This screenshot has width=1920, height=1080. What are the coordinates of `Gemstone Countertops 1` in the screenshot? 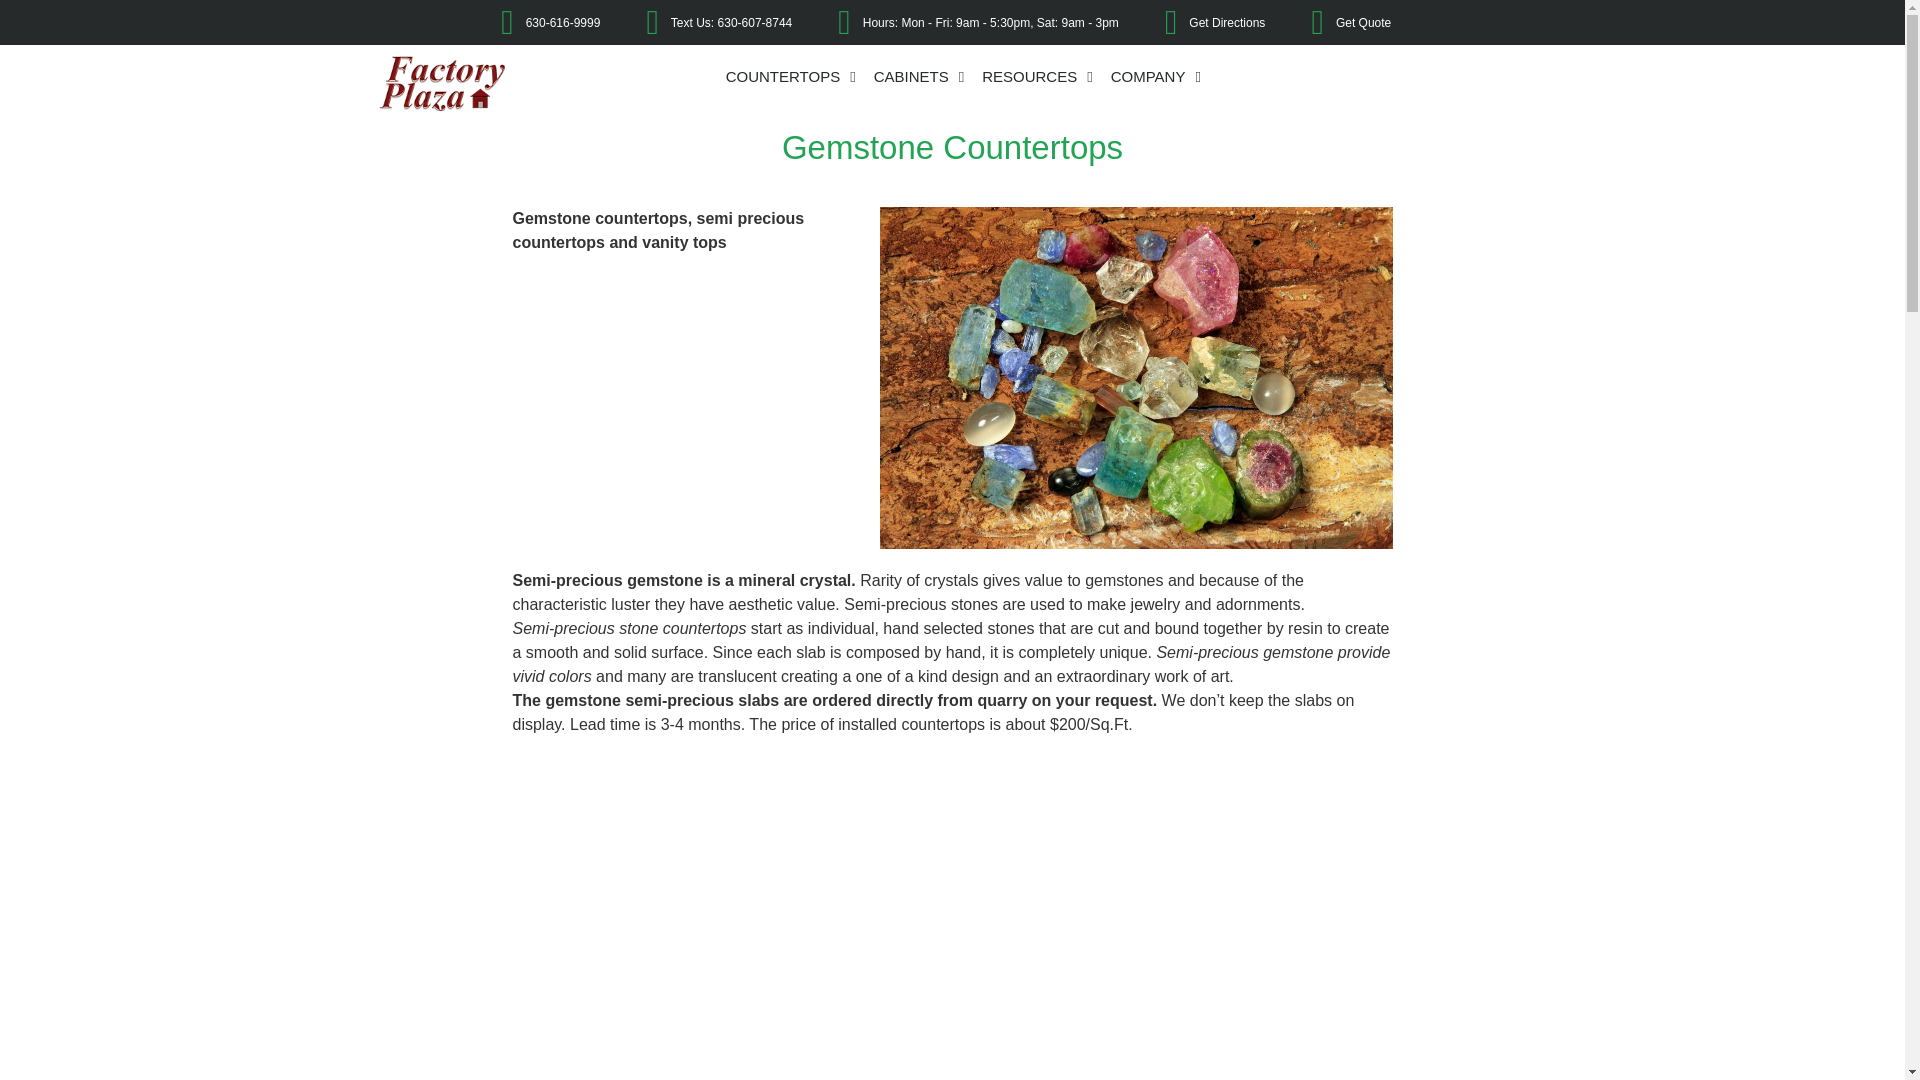 It's located at (1136, 378).